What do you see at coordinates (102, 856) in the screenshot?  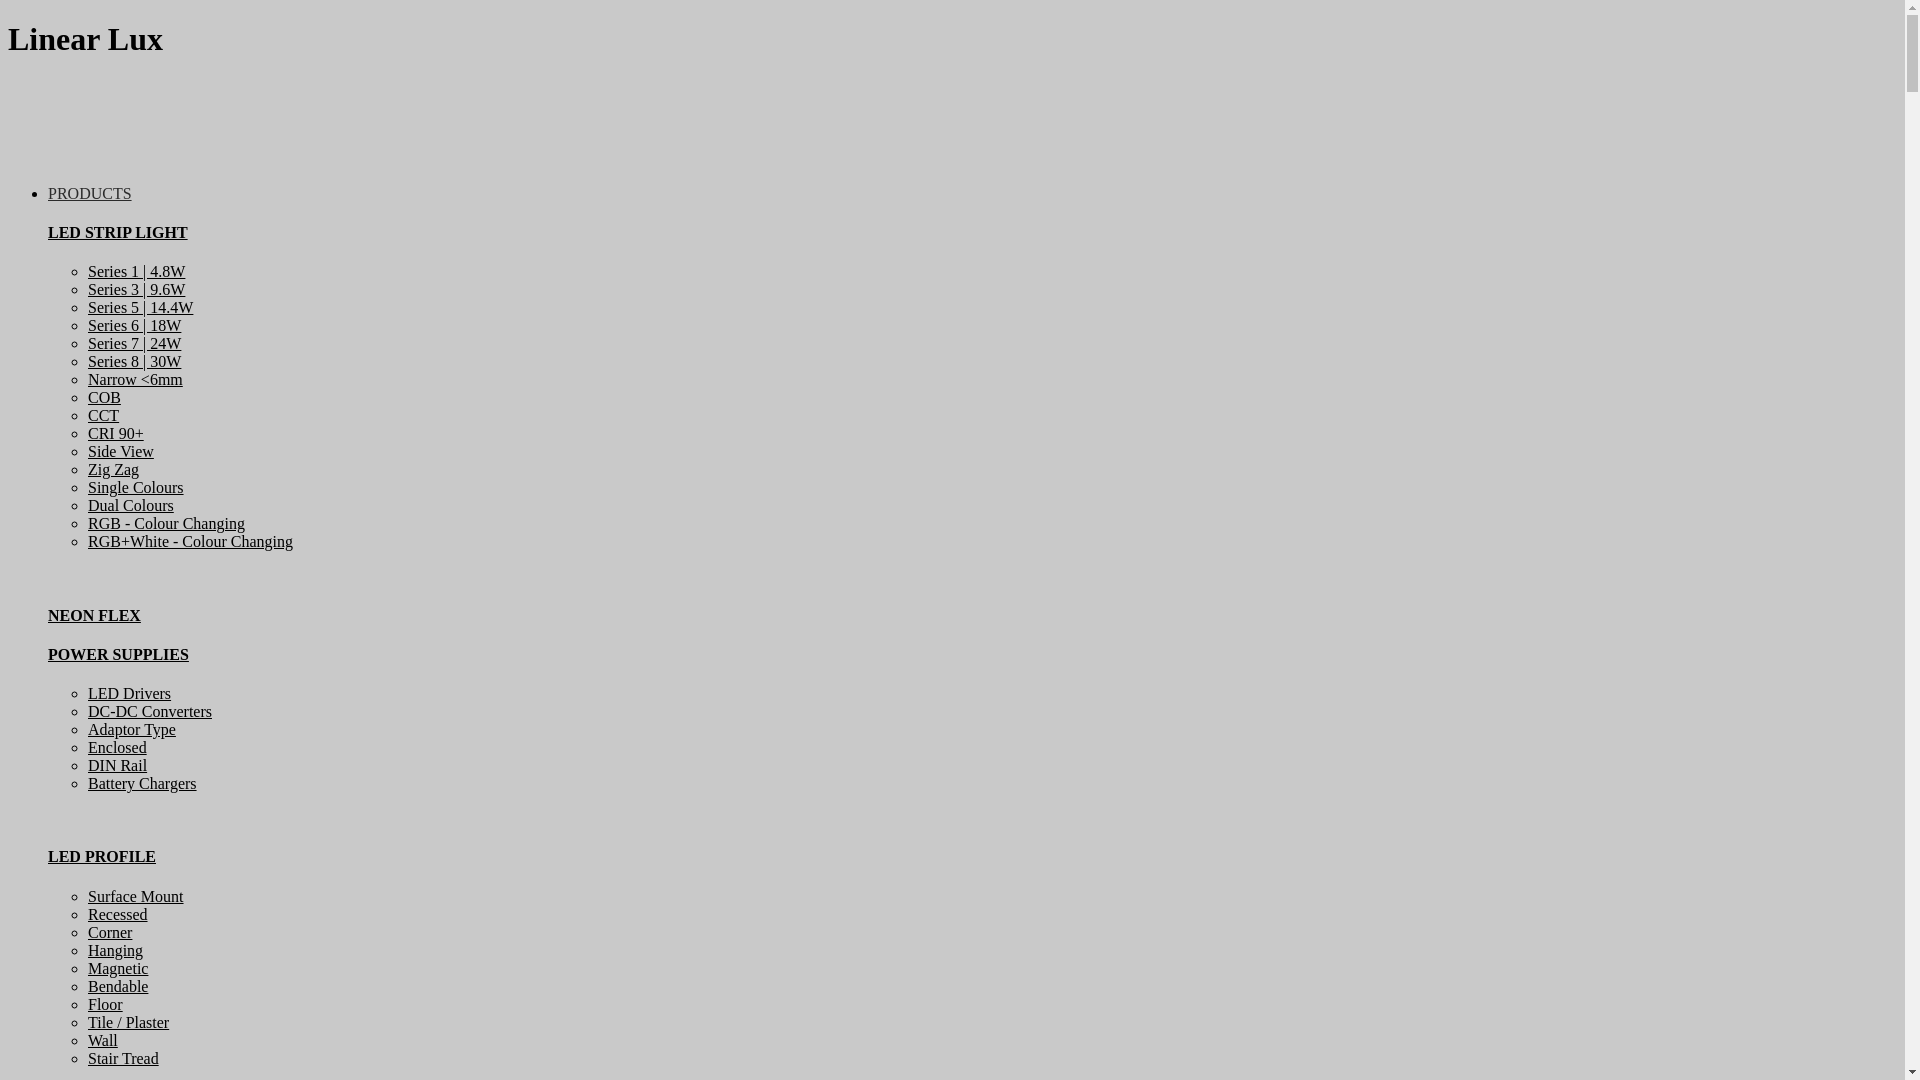 I see `LED PROFILE` at bounding box center [102, 856].